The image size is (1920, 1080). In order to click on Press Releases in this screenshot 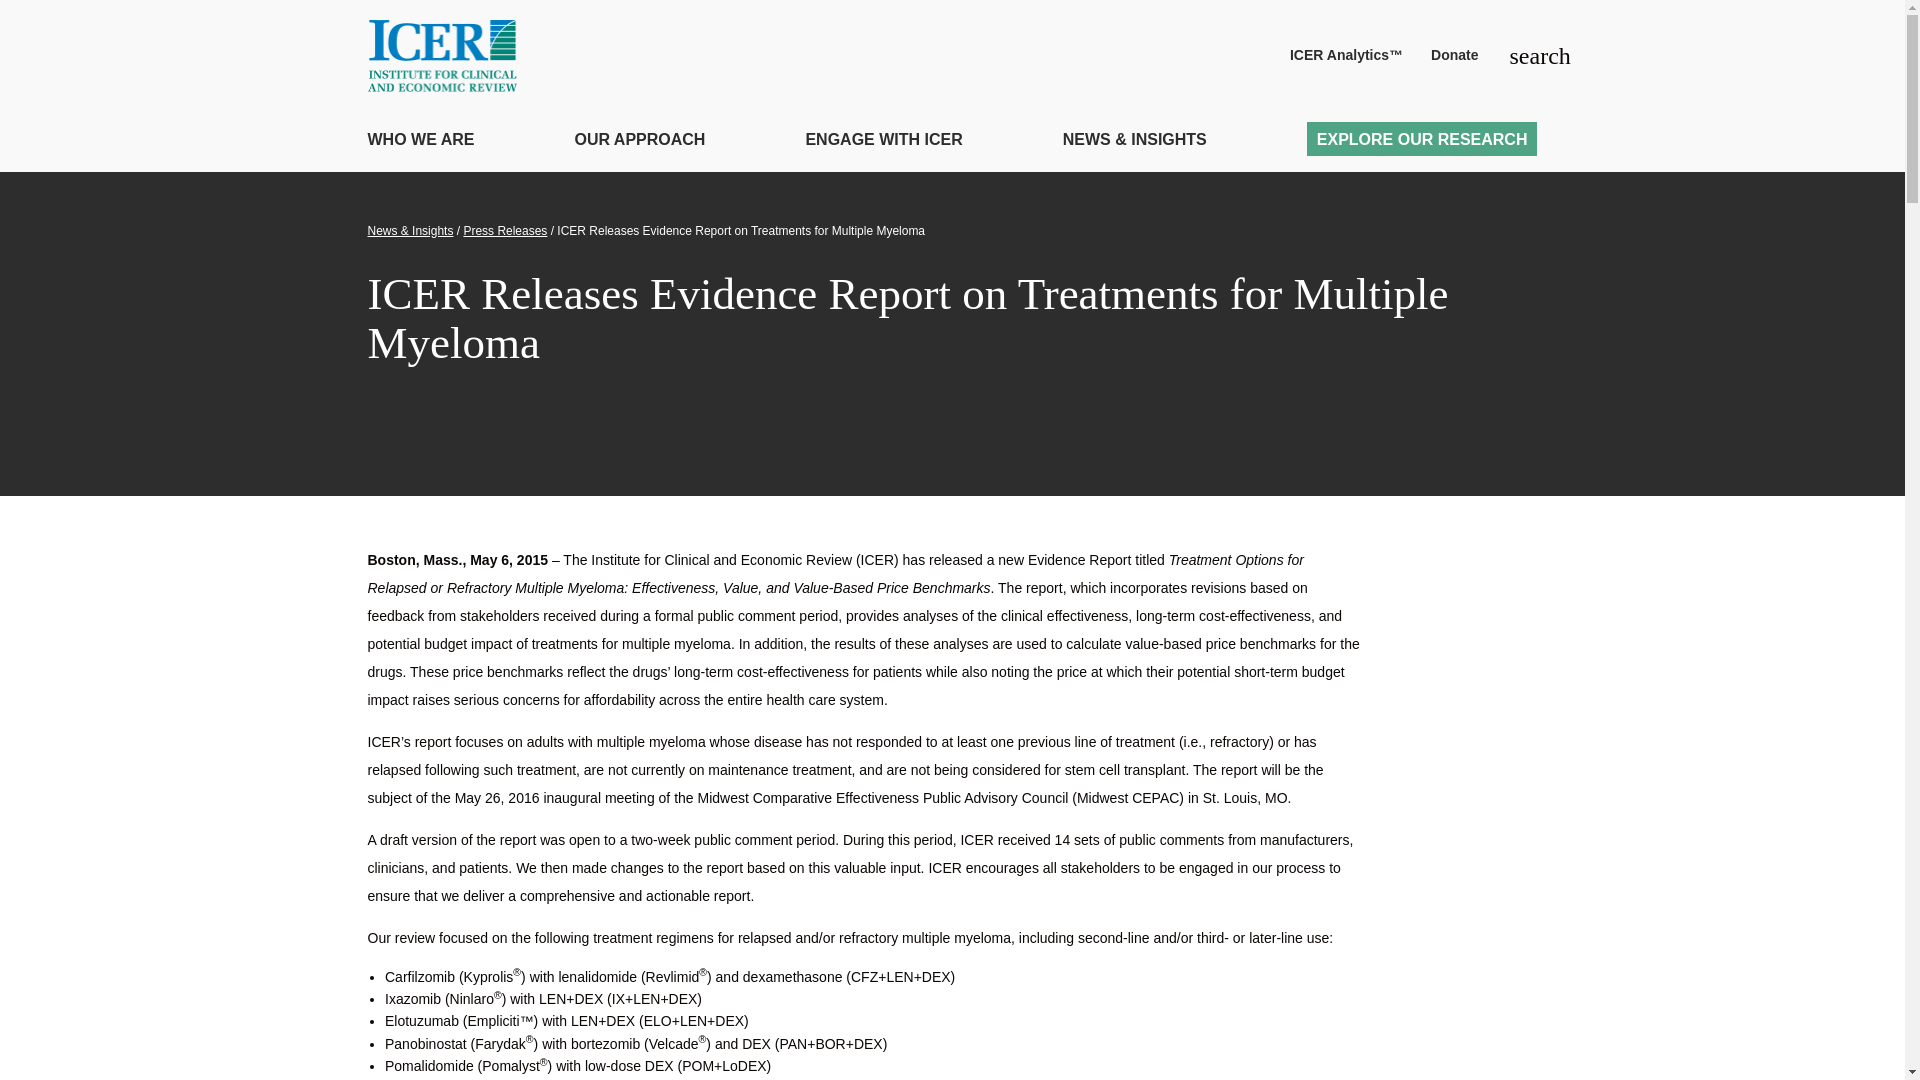, I will do `click(504, 230)`.